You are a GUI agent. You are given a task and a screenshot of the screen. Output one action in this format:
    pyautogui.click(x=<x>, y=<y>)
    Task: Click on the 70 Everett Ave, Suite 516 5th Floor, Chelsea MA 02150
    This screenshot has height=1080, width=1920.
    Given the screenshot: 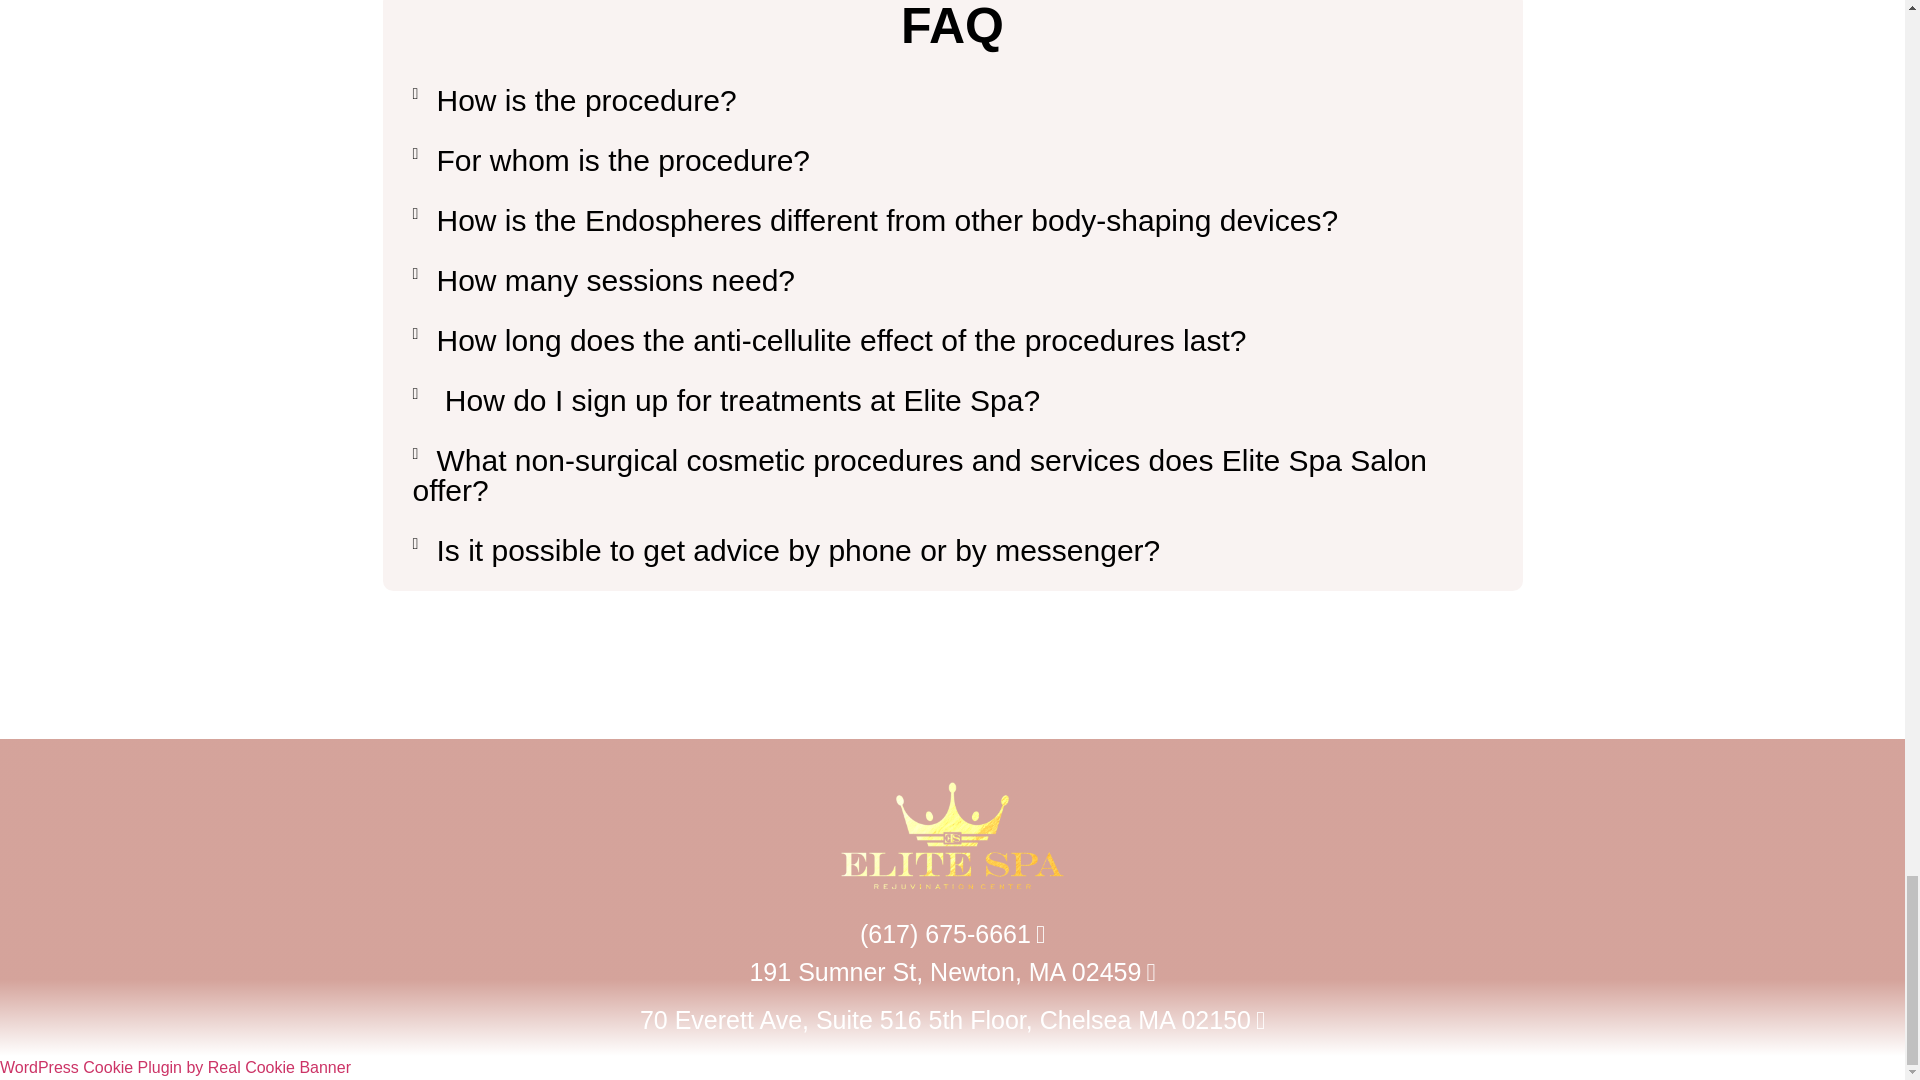 What is the action you would take?
    pyautogui.click(x=952, y=1020)
    